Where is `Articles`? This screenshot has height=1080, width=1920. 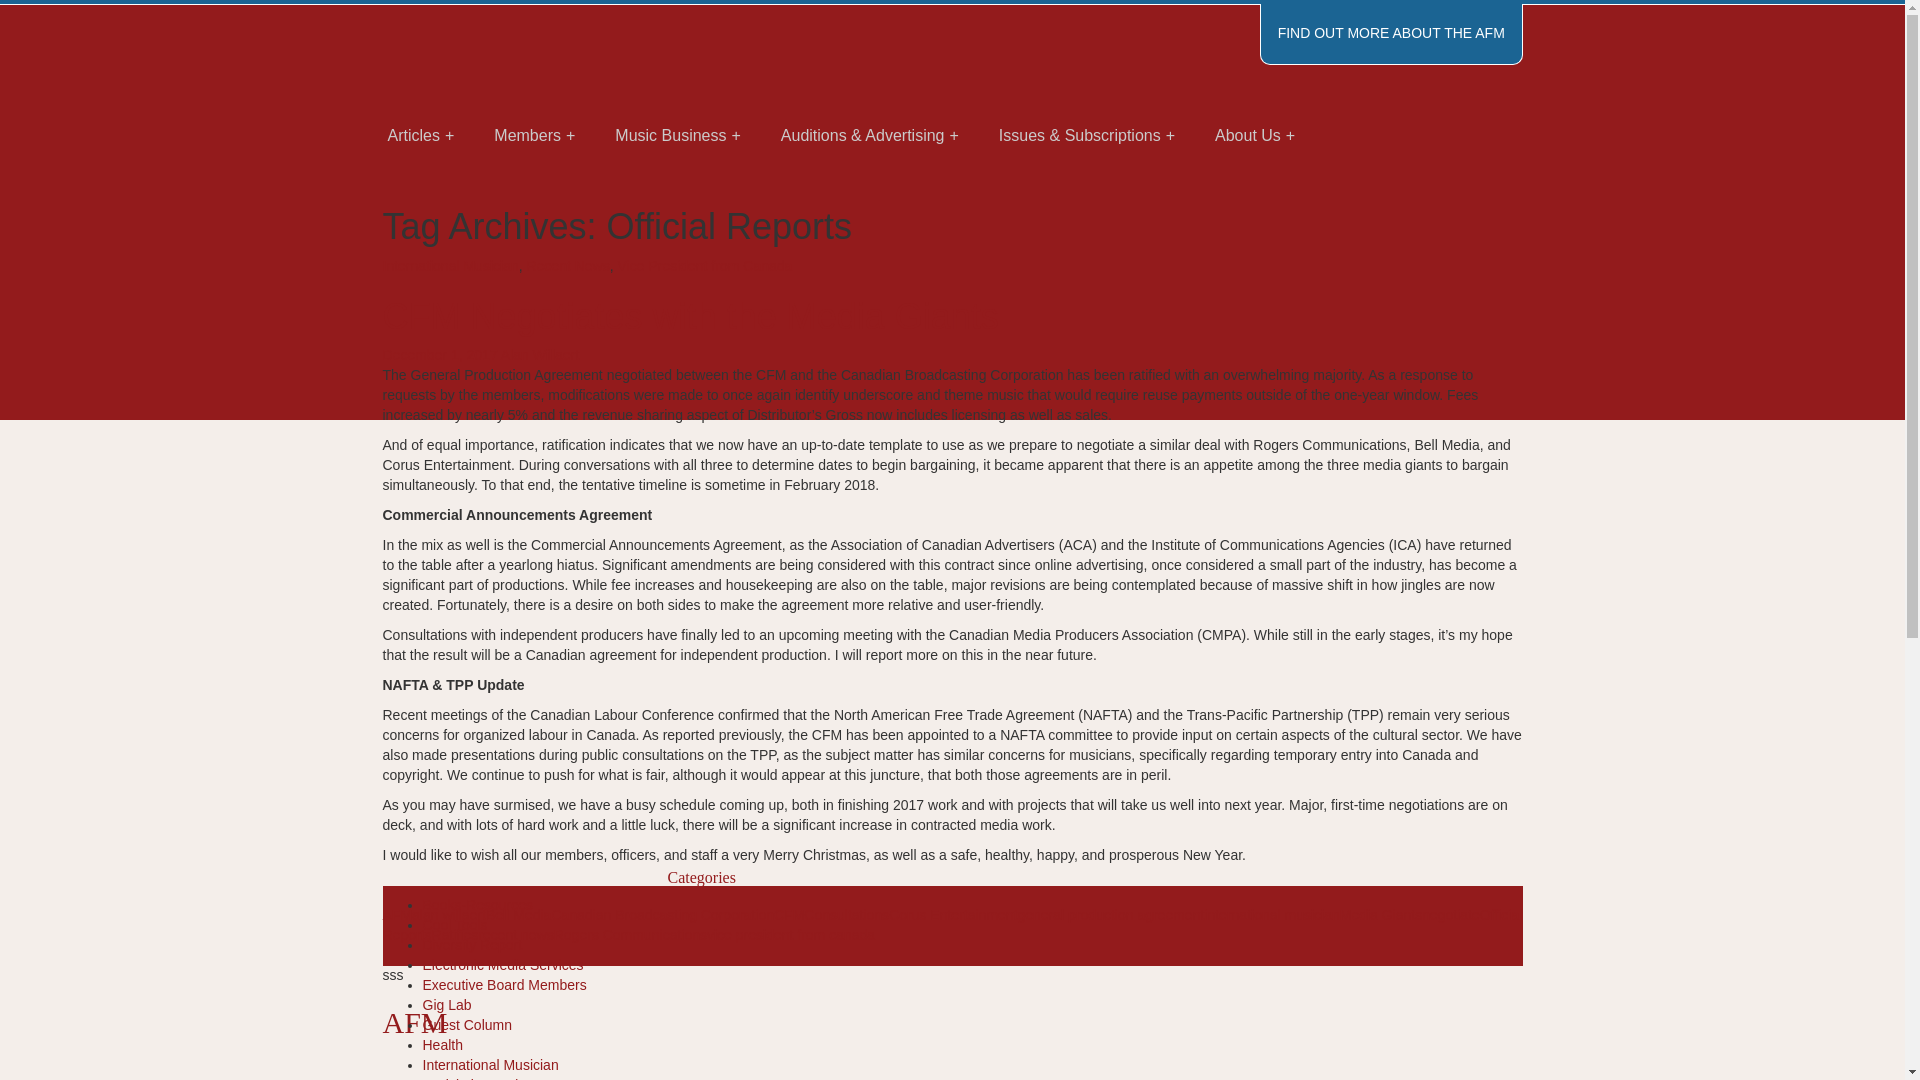 Articles is located at coordinates (421, 104).